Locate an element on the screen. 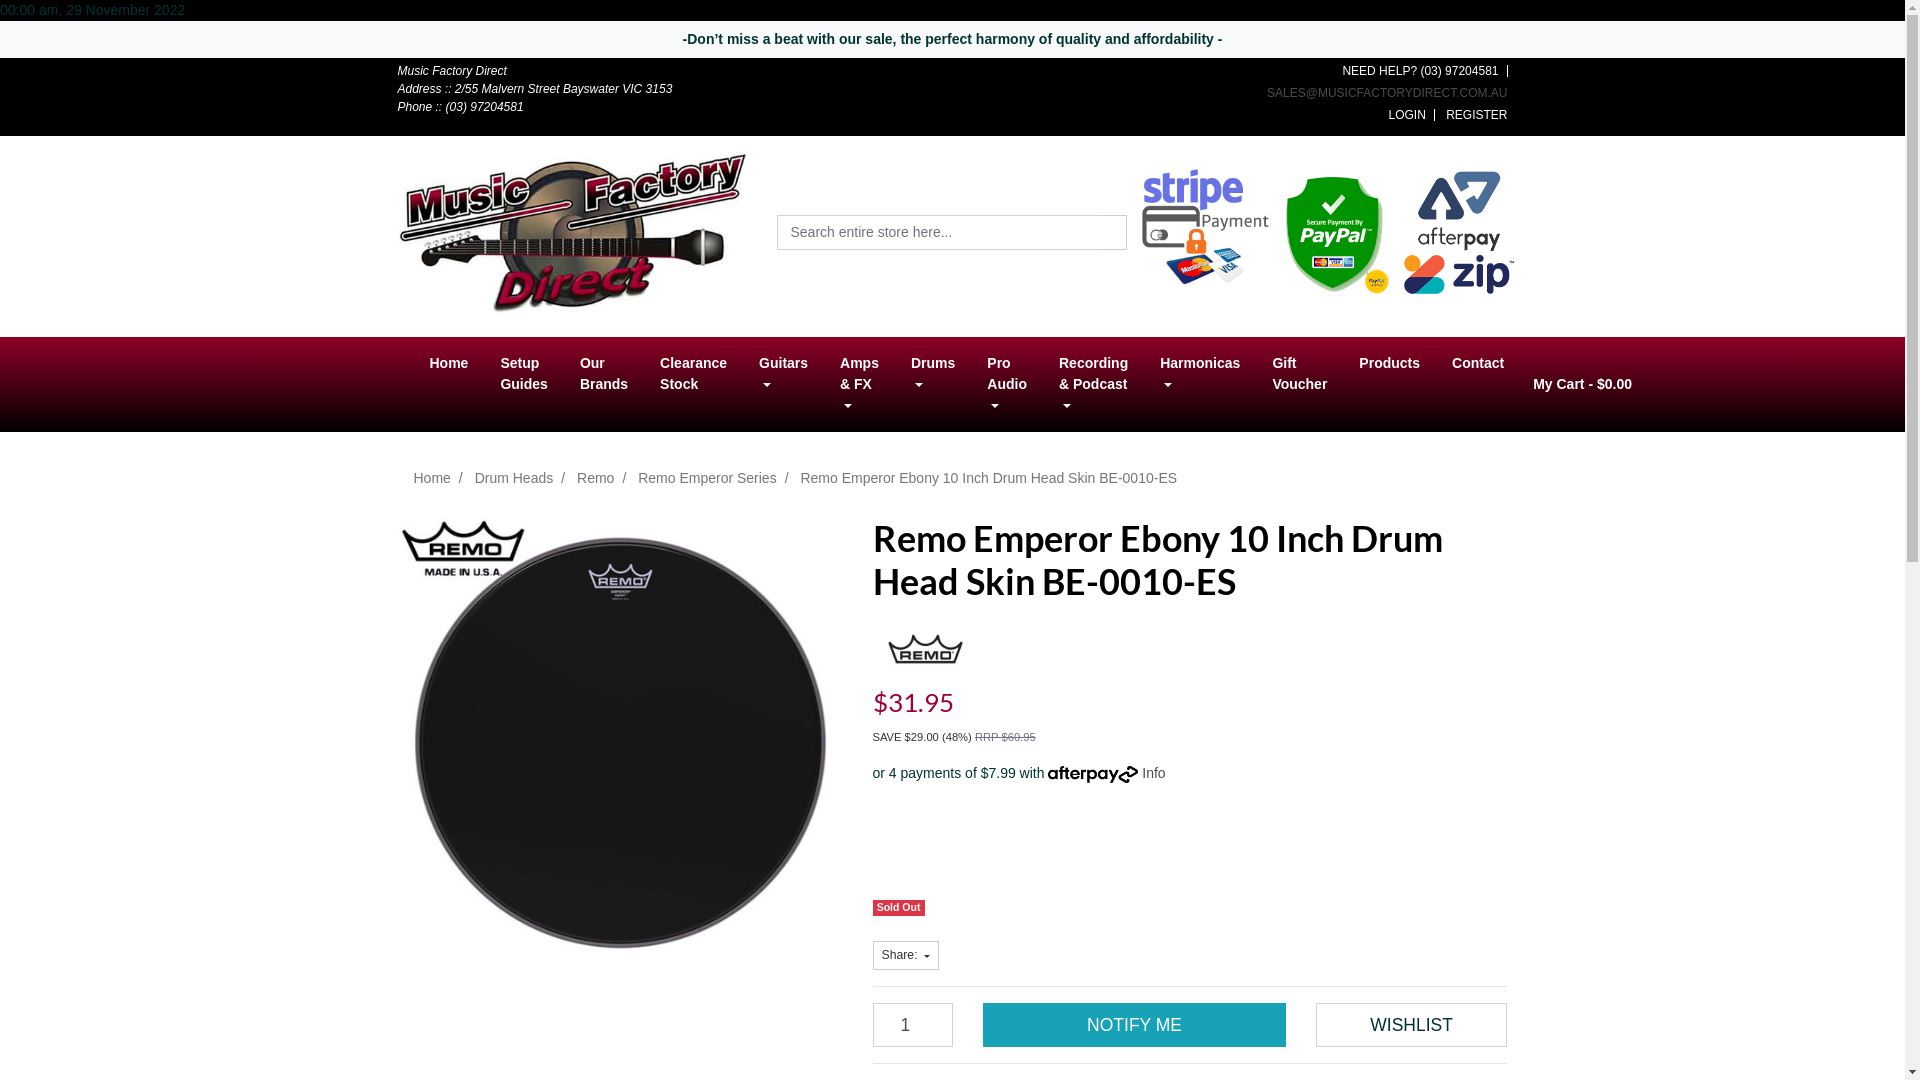  Pro Audio is located at coordinates (1007, 384).